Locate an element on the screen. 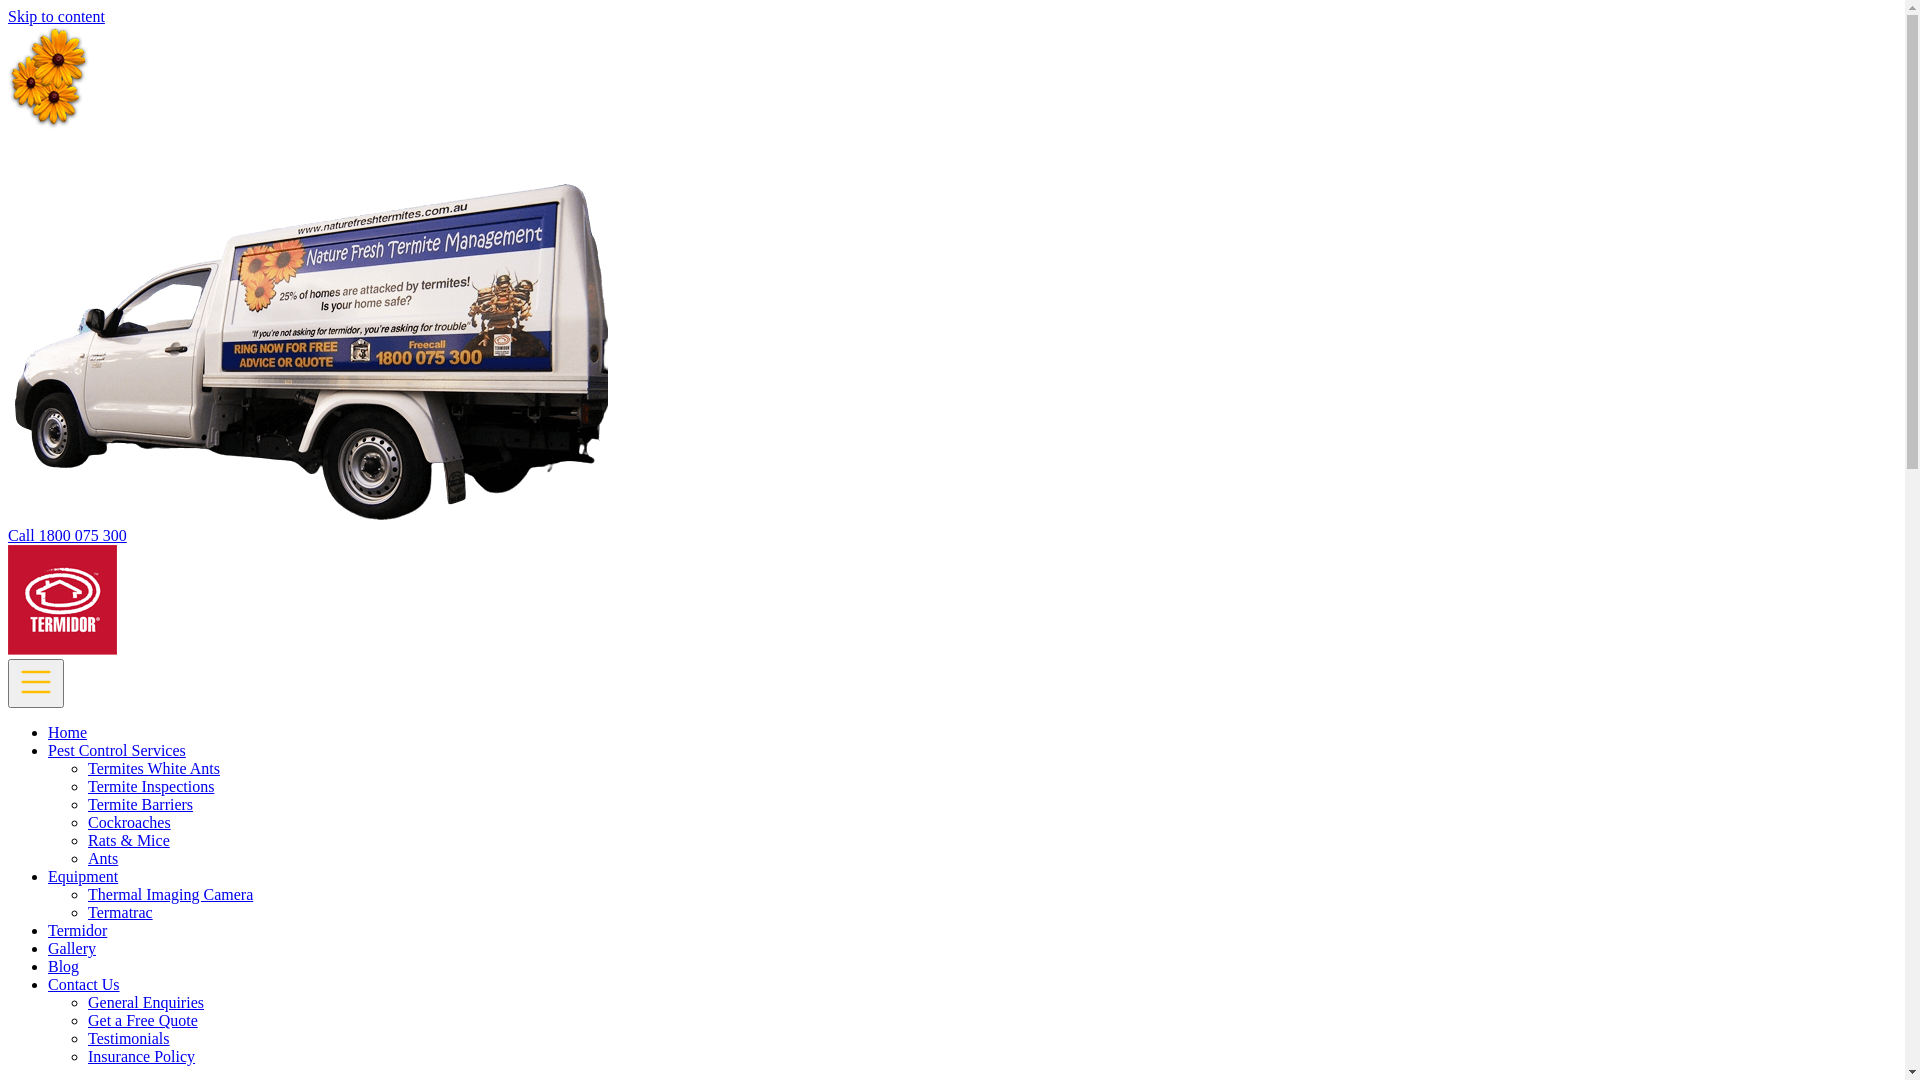 The width and height of the screenshot is (1920, 1080). Gallery is located at coordinates (72, 948).